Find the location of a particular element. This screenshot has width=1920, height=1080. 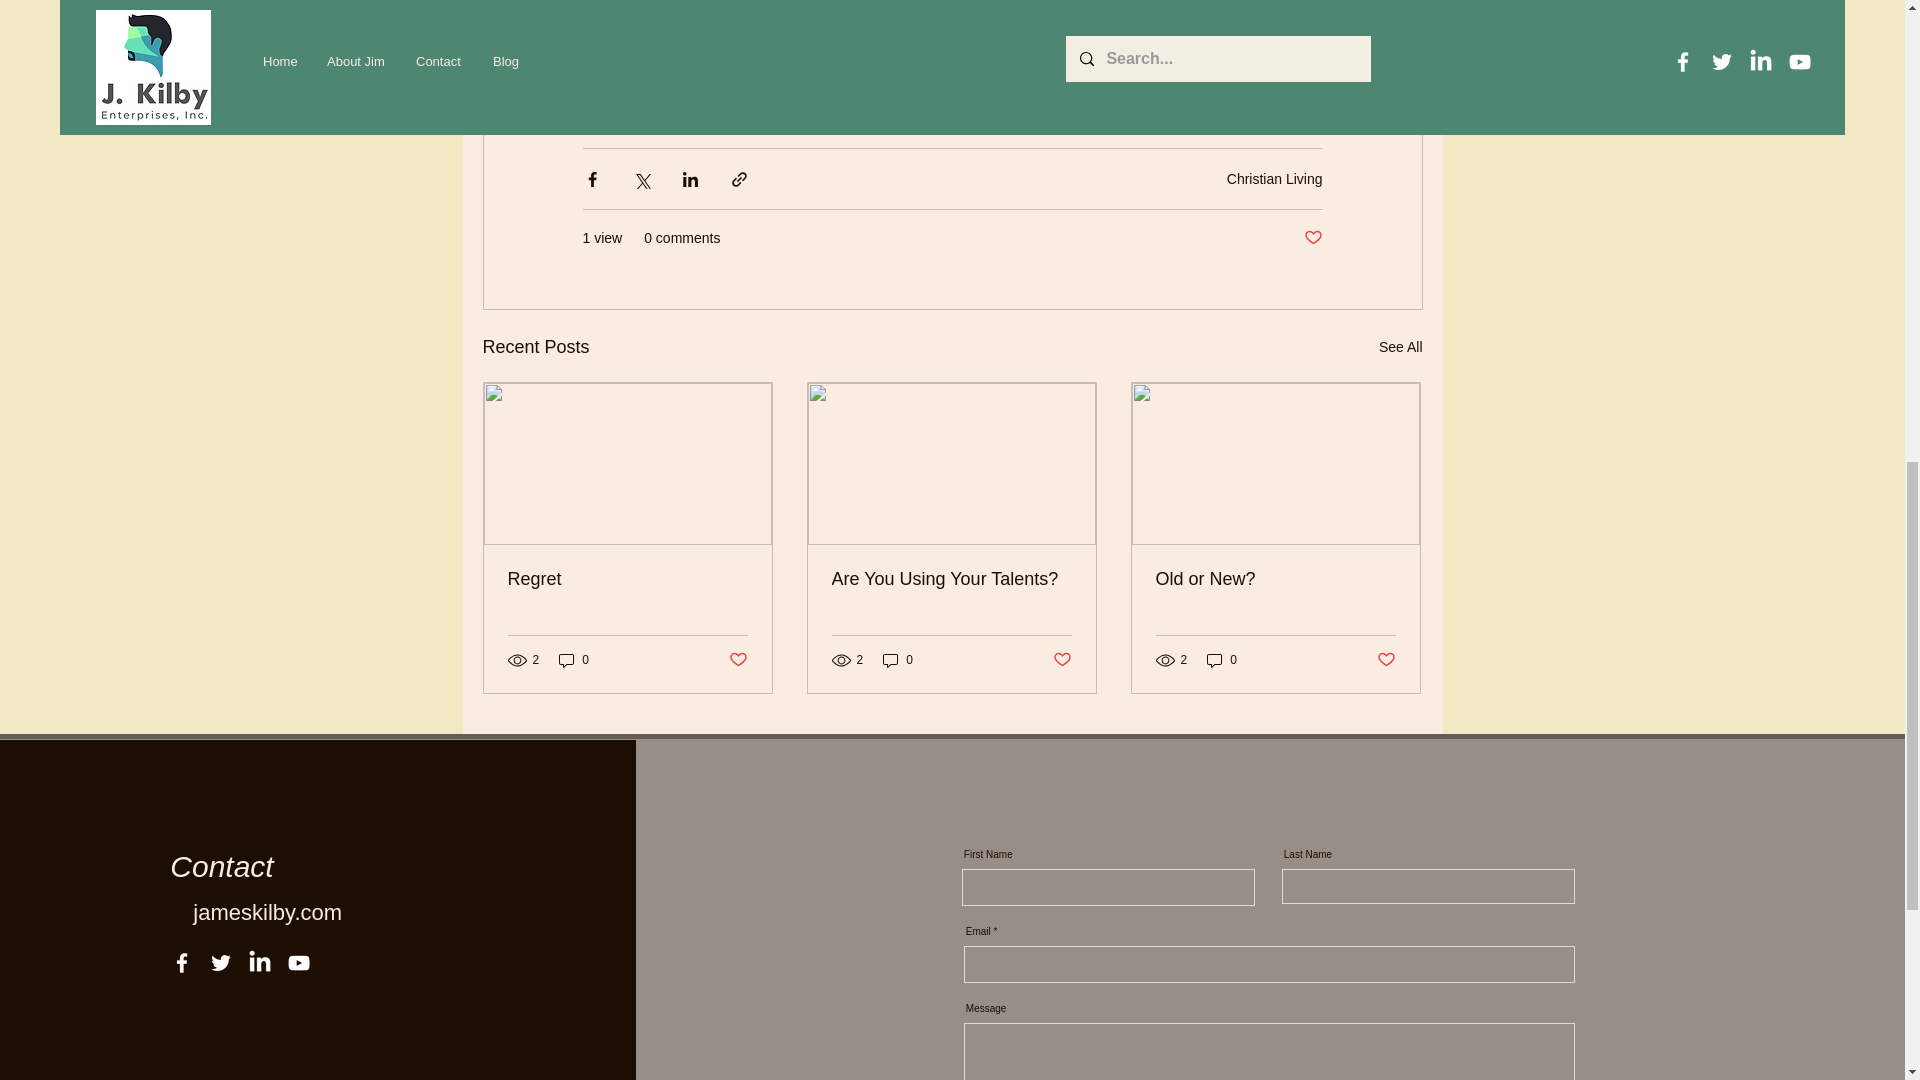

Are You Using Your Talents? is located at coordinates (951, 579).